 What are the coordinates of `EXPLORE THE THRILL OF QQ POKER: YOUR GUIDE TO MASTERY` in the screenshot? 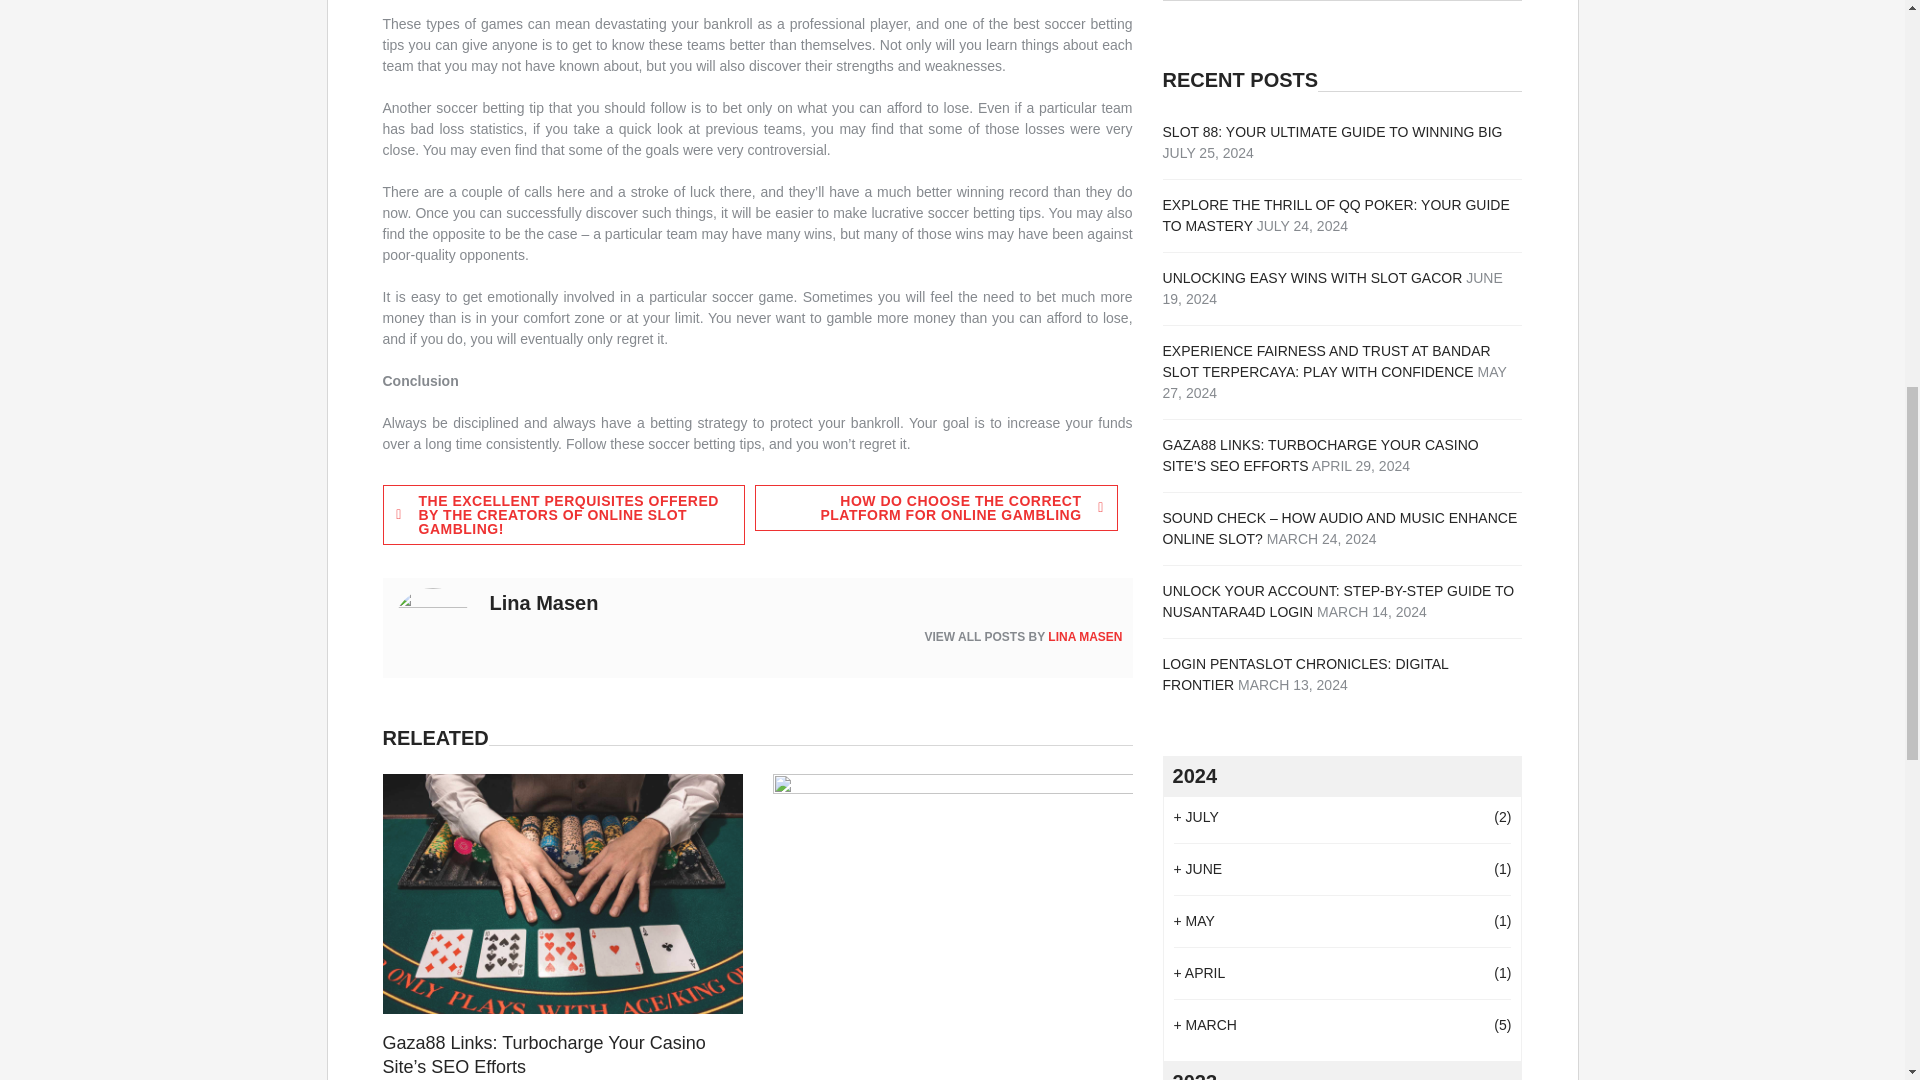 It's located at (1336, 215).